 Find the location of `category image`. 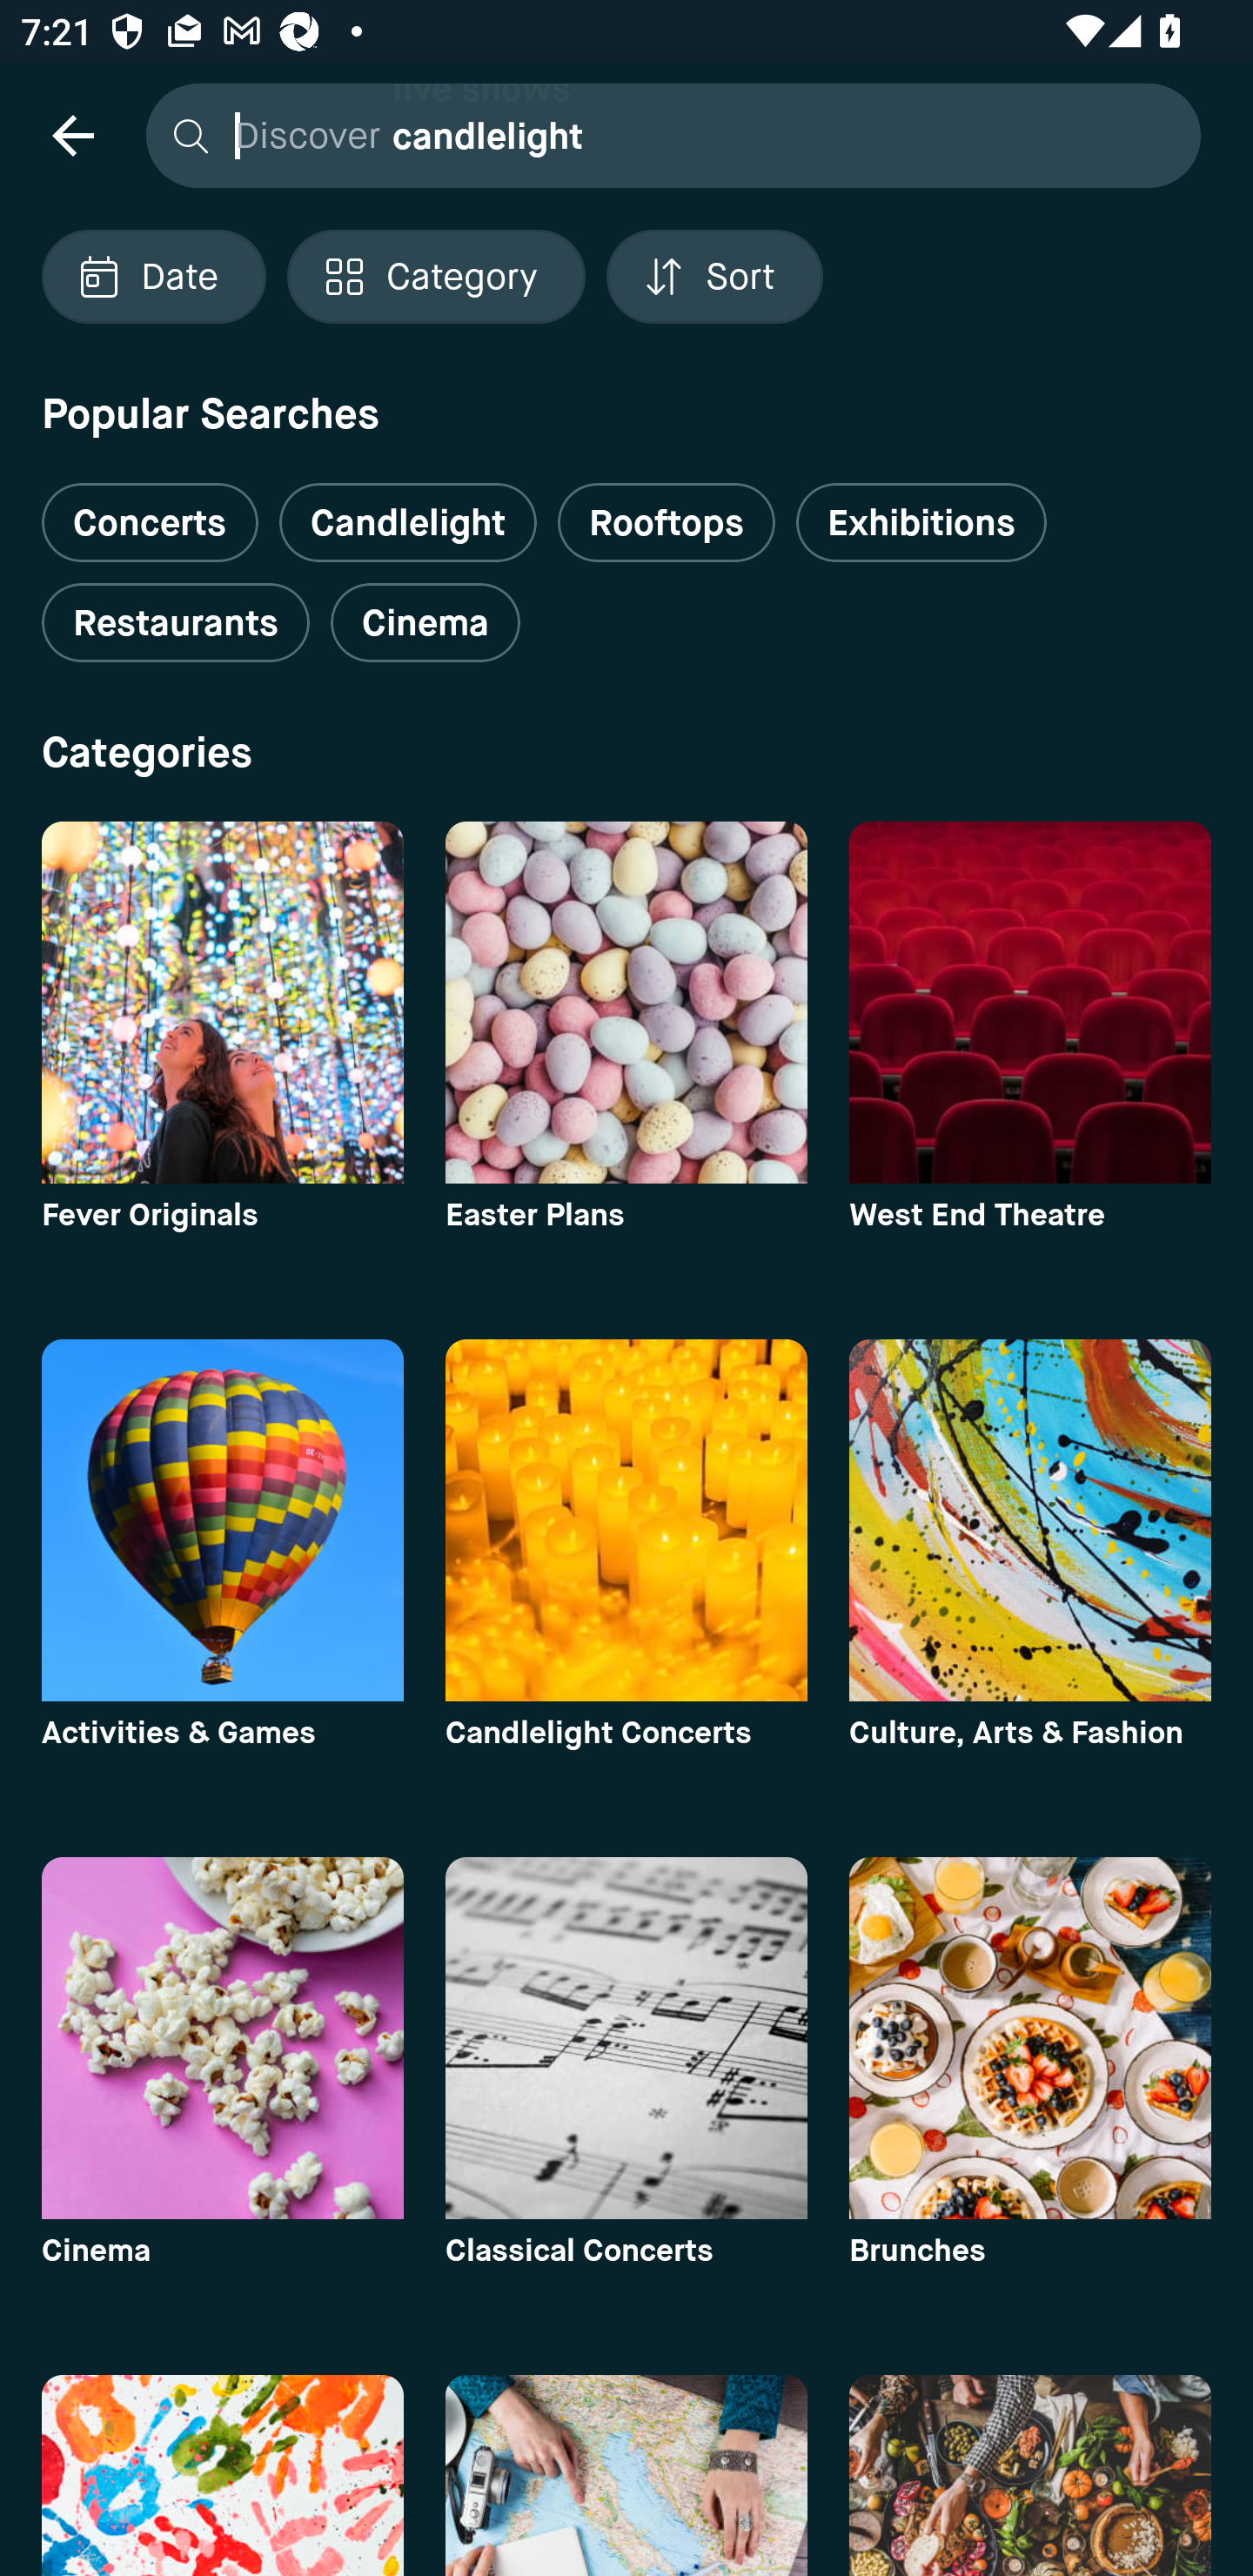

category image is located at coordinates (626, 2037).